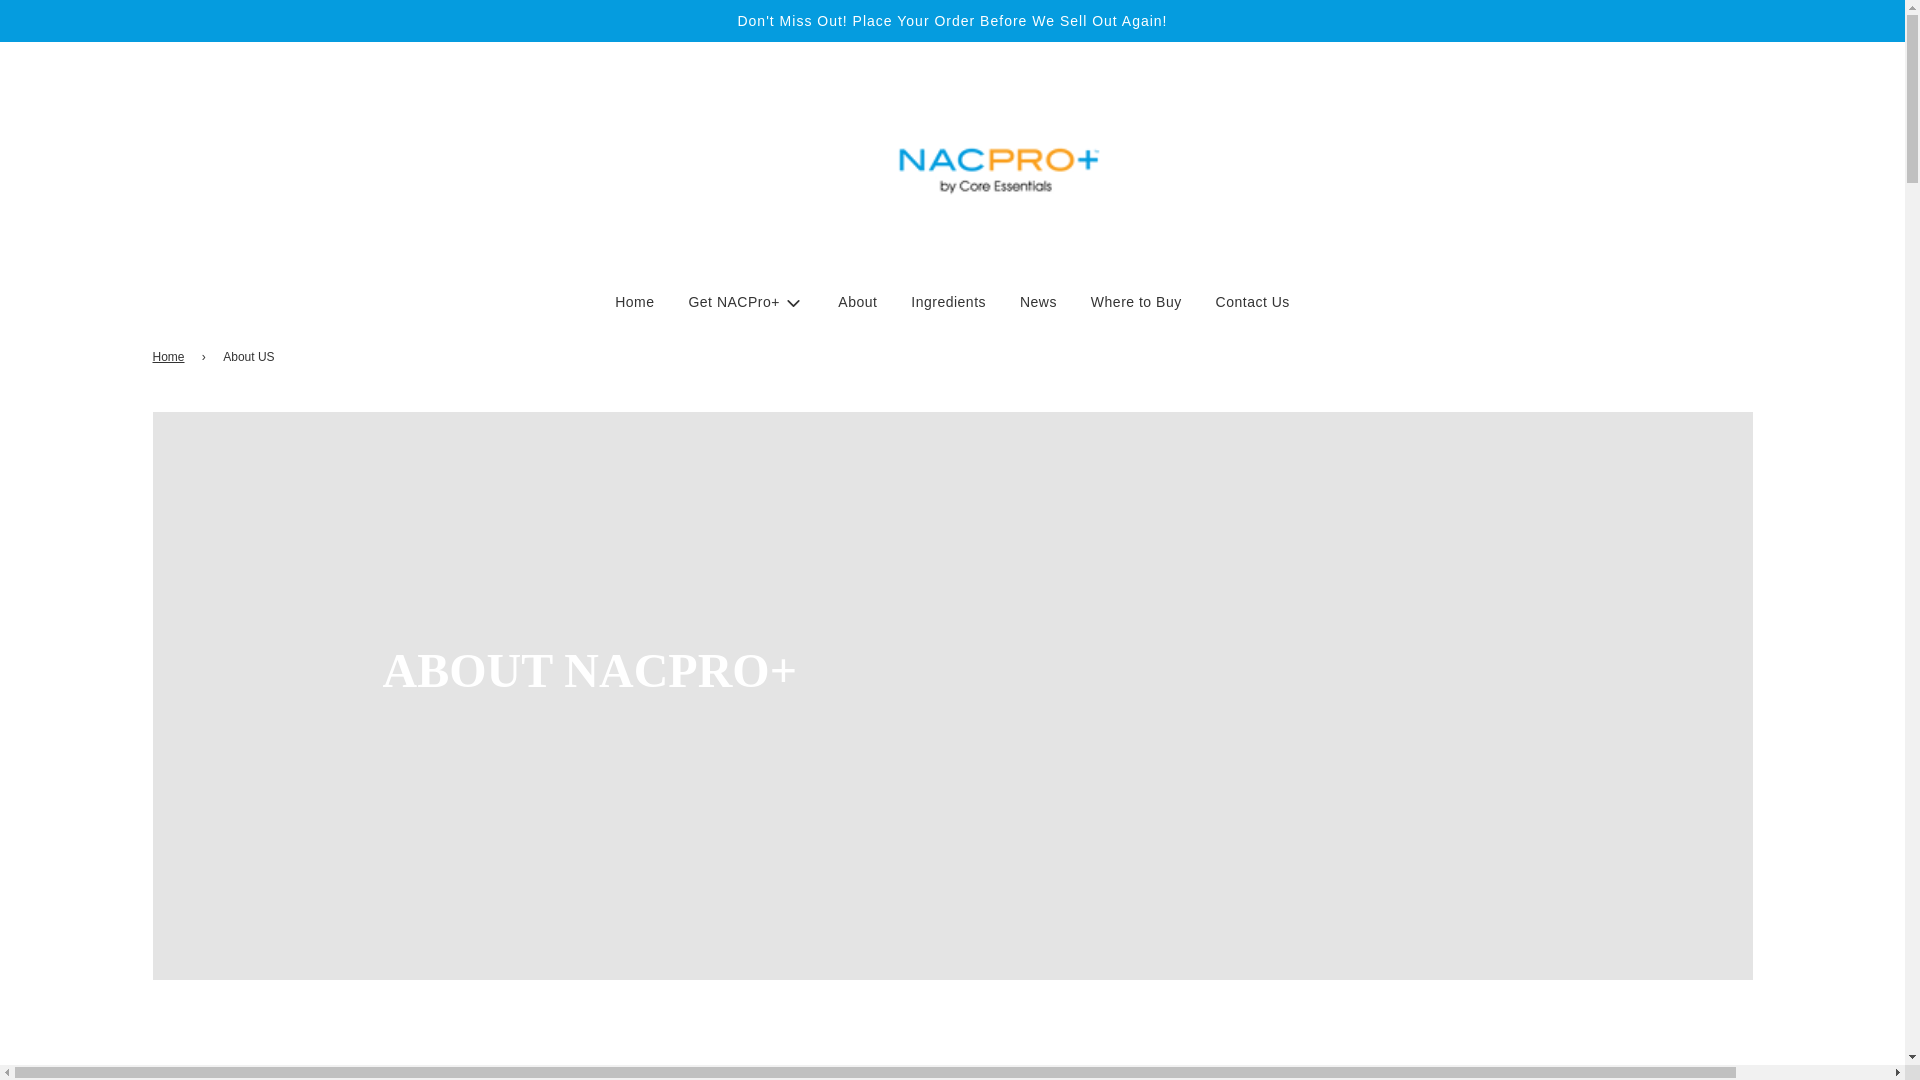 The height and width of the screenshot is (1080, 1920). What do you see at coordinates (170, 357) in the screenshot?
I see `Home` at bounding box center [170, 357].